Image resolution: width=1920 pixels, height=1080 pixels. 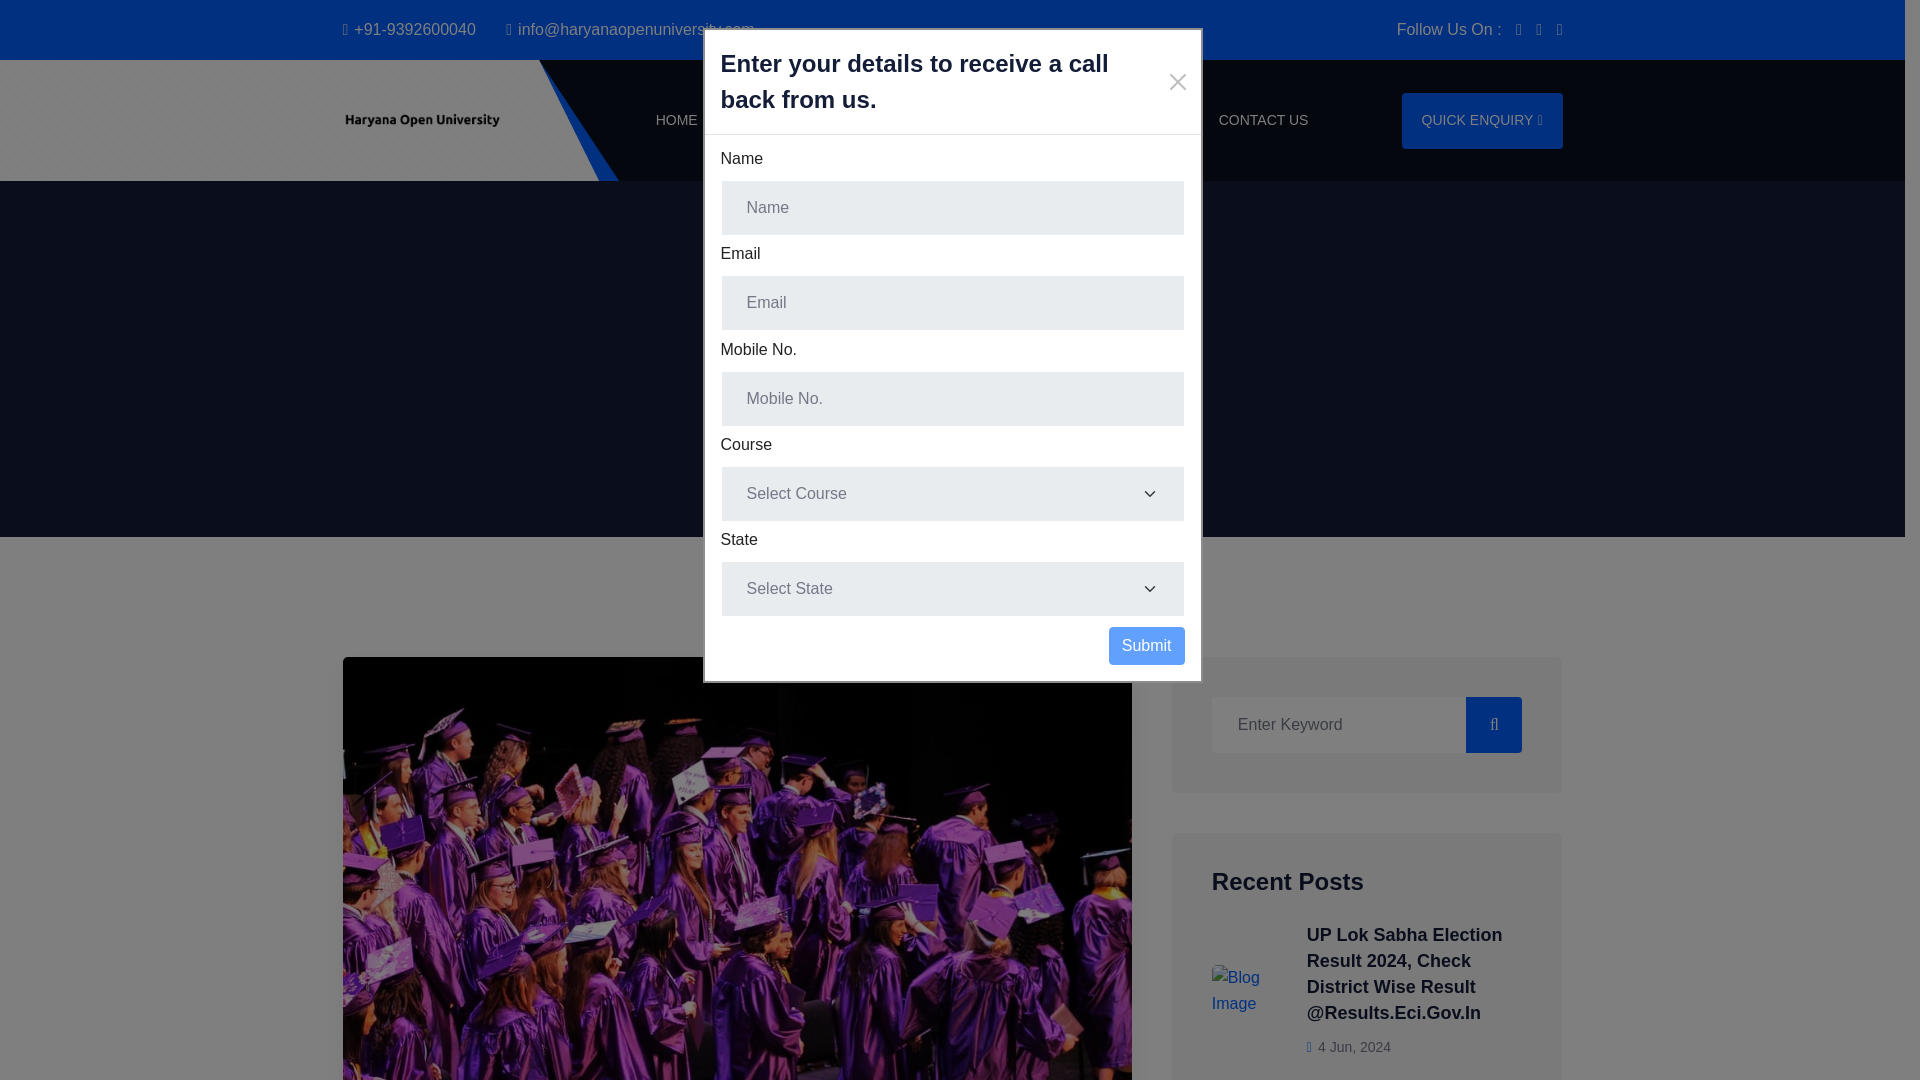 I want to click on HOME, so click(x=677, y=120).